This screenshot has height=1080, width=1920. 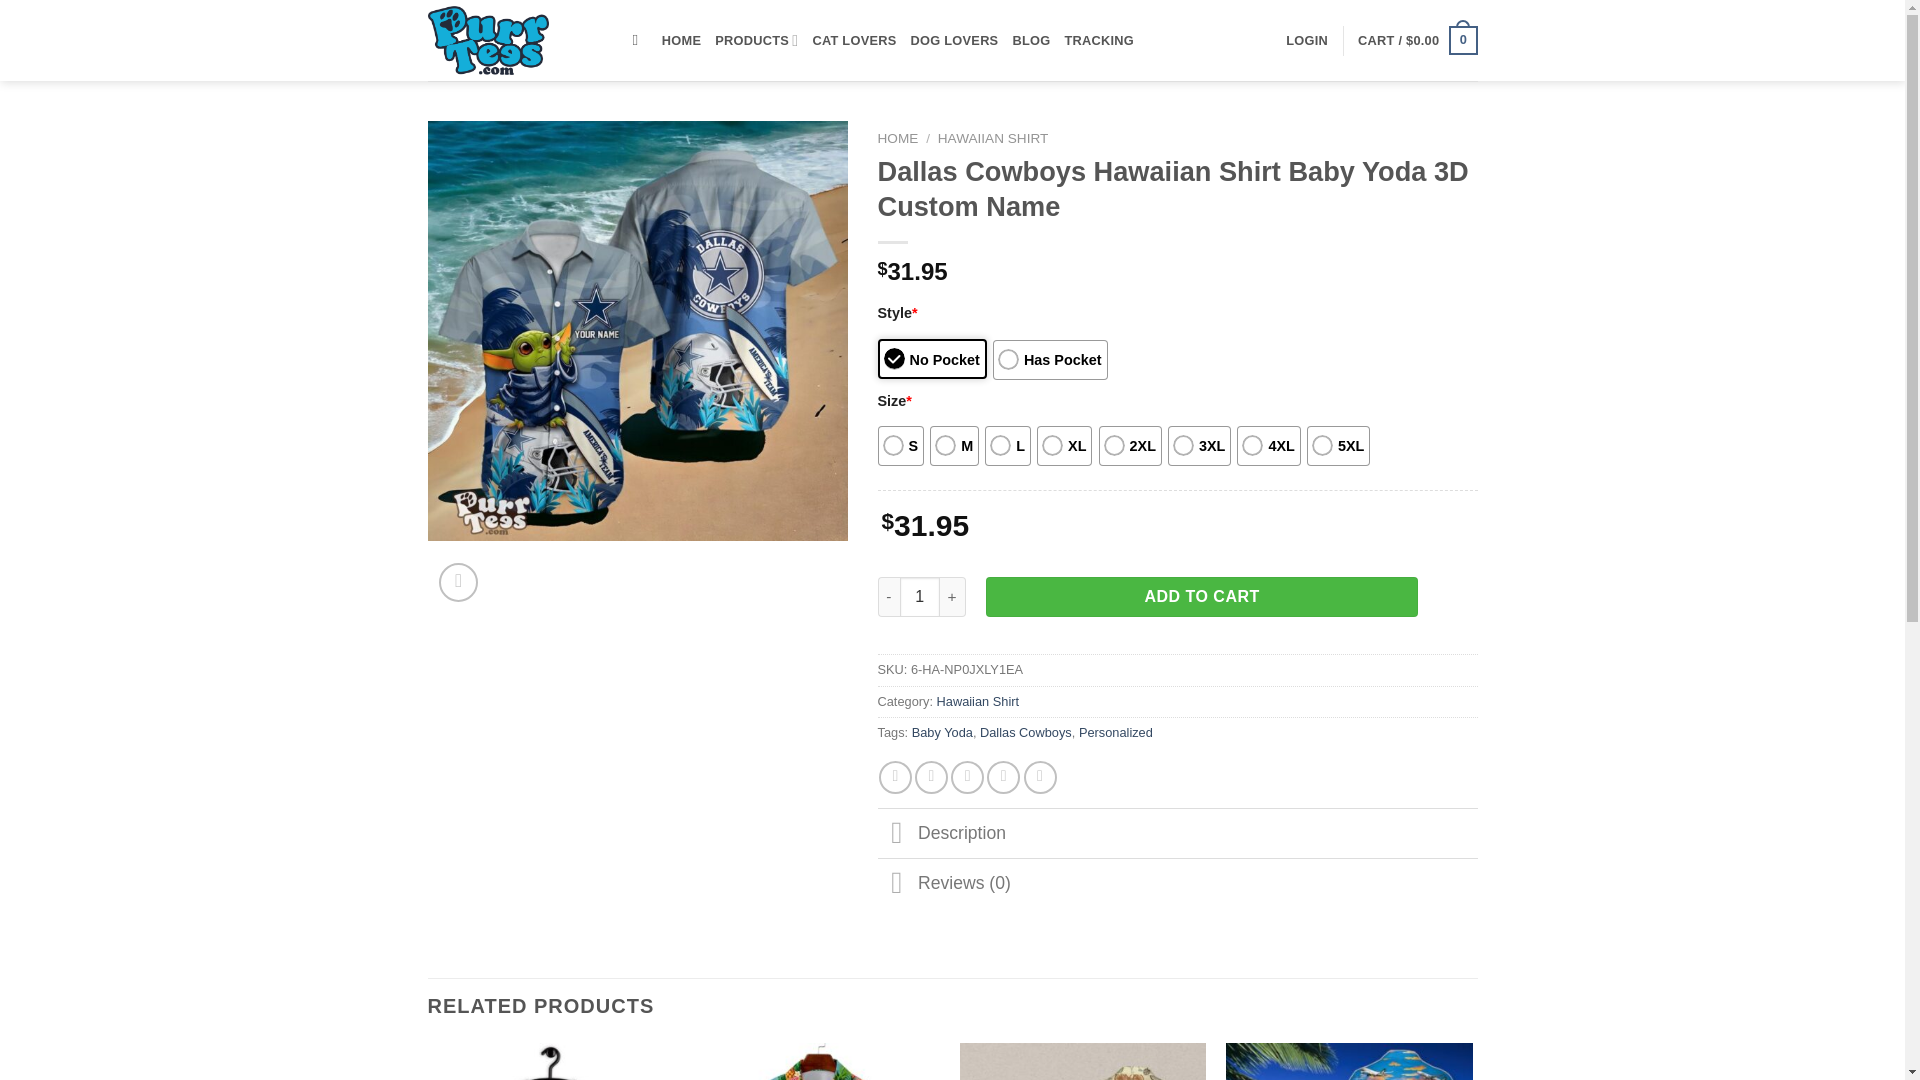 I want to click on Dallas Cowboys, so click(x=1025, y=732).